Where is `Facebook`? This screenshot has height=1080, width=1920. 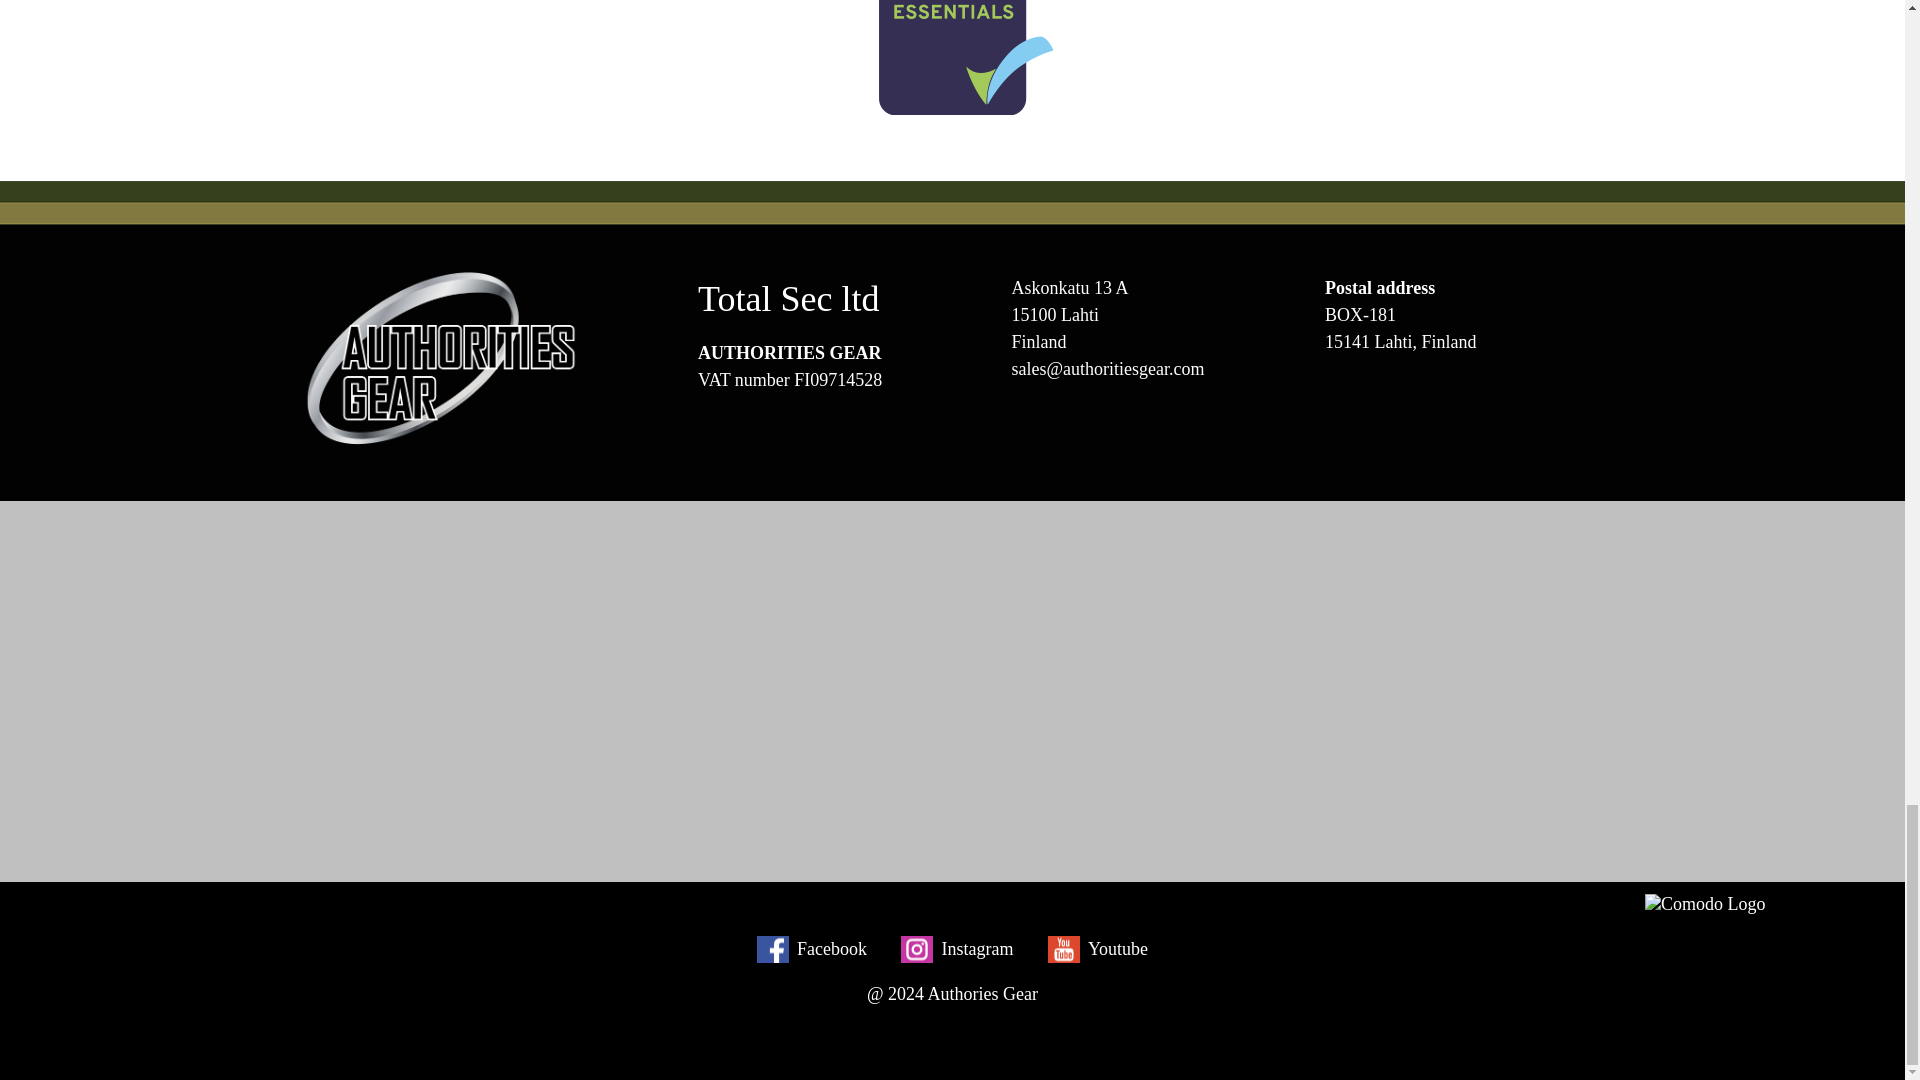
Facebook is located at coordinates (812, 950).